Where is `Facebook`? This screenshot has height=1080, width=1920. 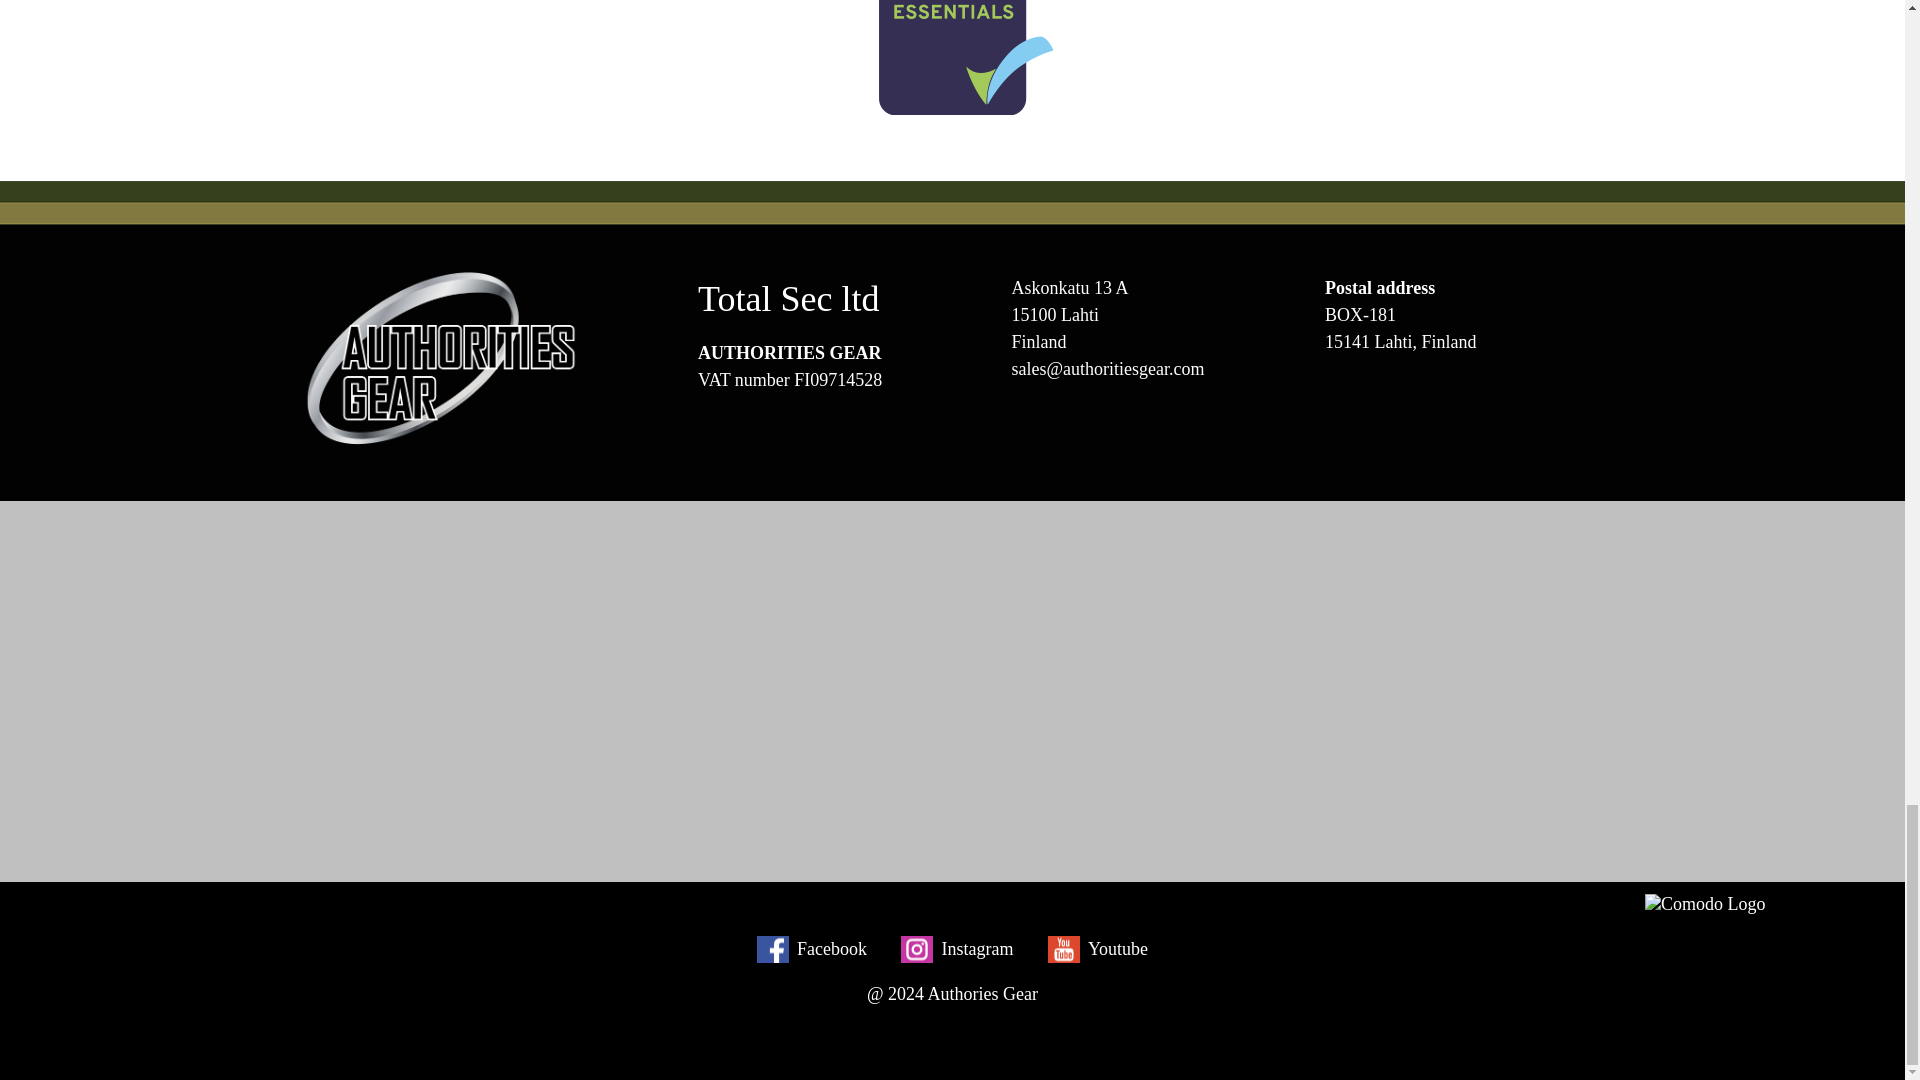
Facebook is located at coordinates (812, 950).